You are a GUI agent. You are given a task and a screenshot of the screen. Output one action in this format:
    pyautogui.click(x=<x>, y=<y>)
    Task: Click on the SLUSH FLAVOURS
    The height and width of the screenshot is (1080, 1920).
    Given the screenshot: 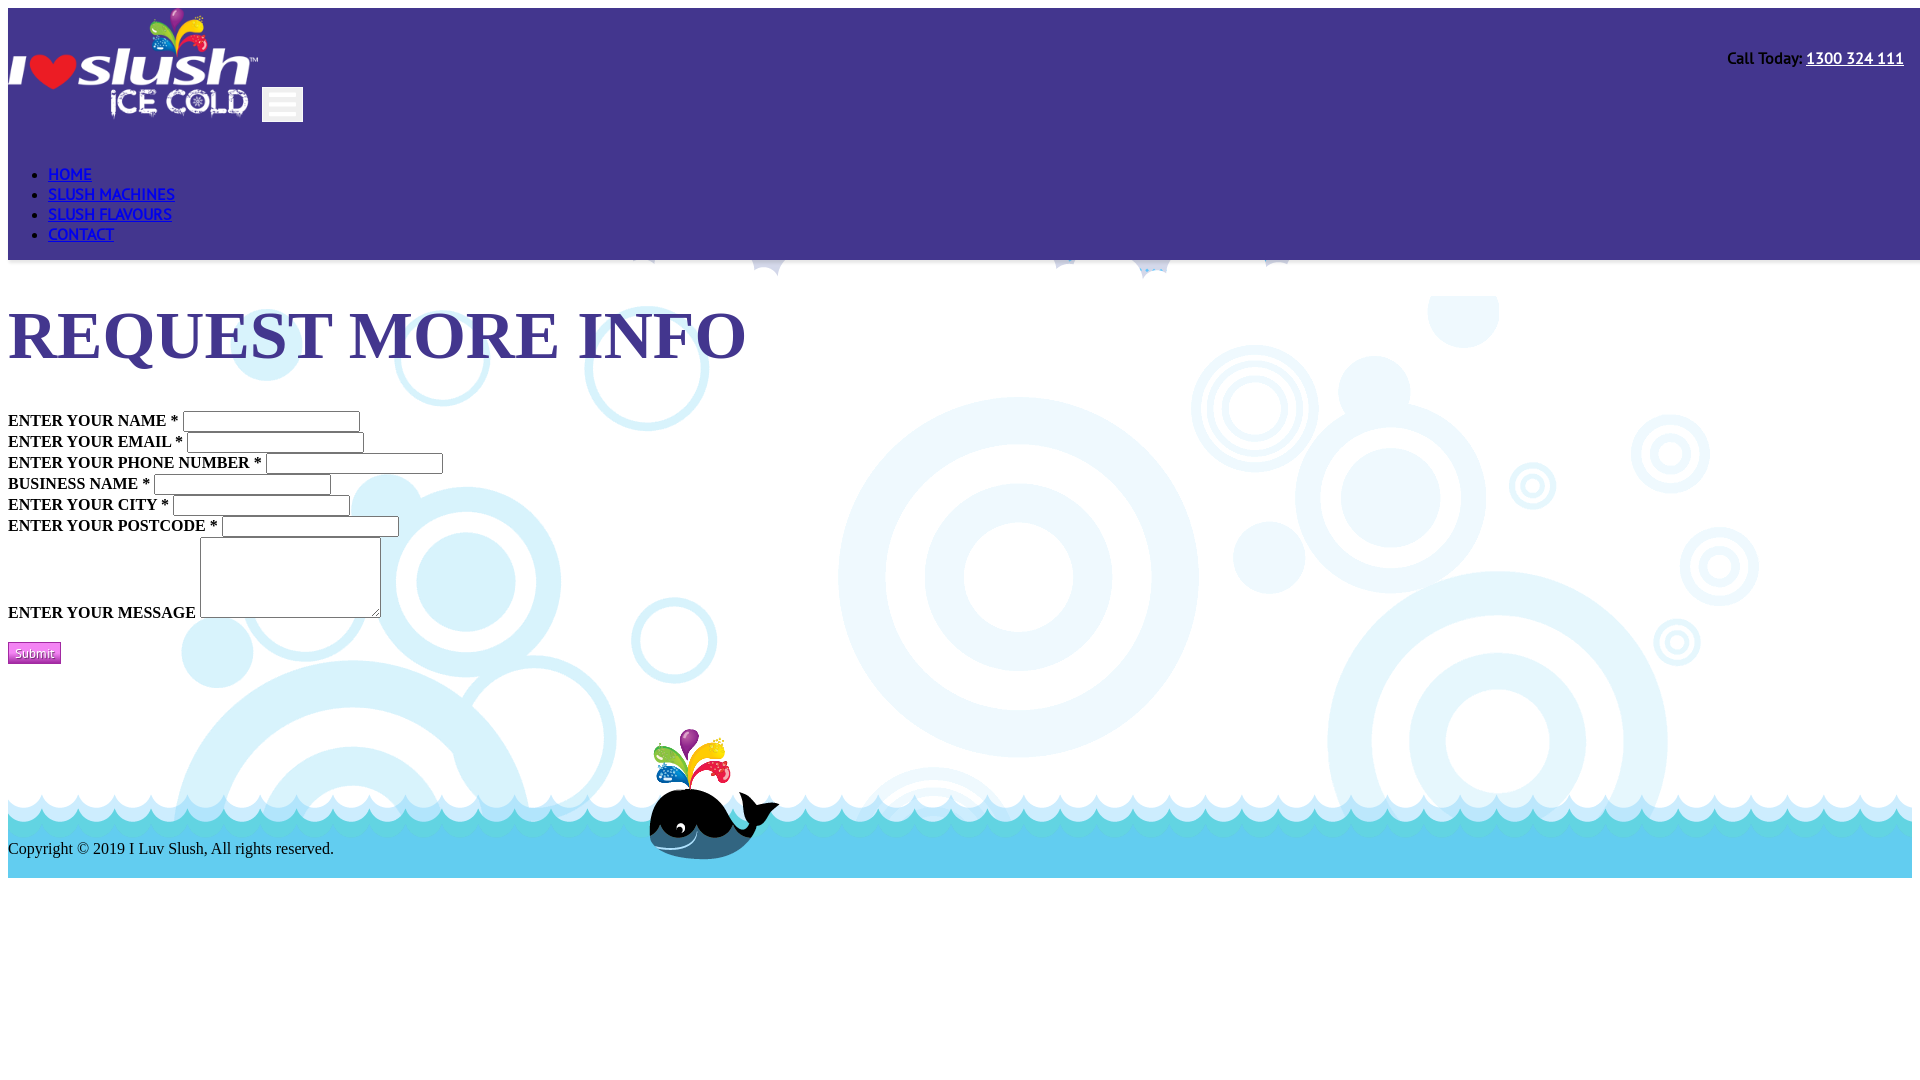 What is the action you would take?
    pyautogui.click(x=110, y=214)
    